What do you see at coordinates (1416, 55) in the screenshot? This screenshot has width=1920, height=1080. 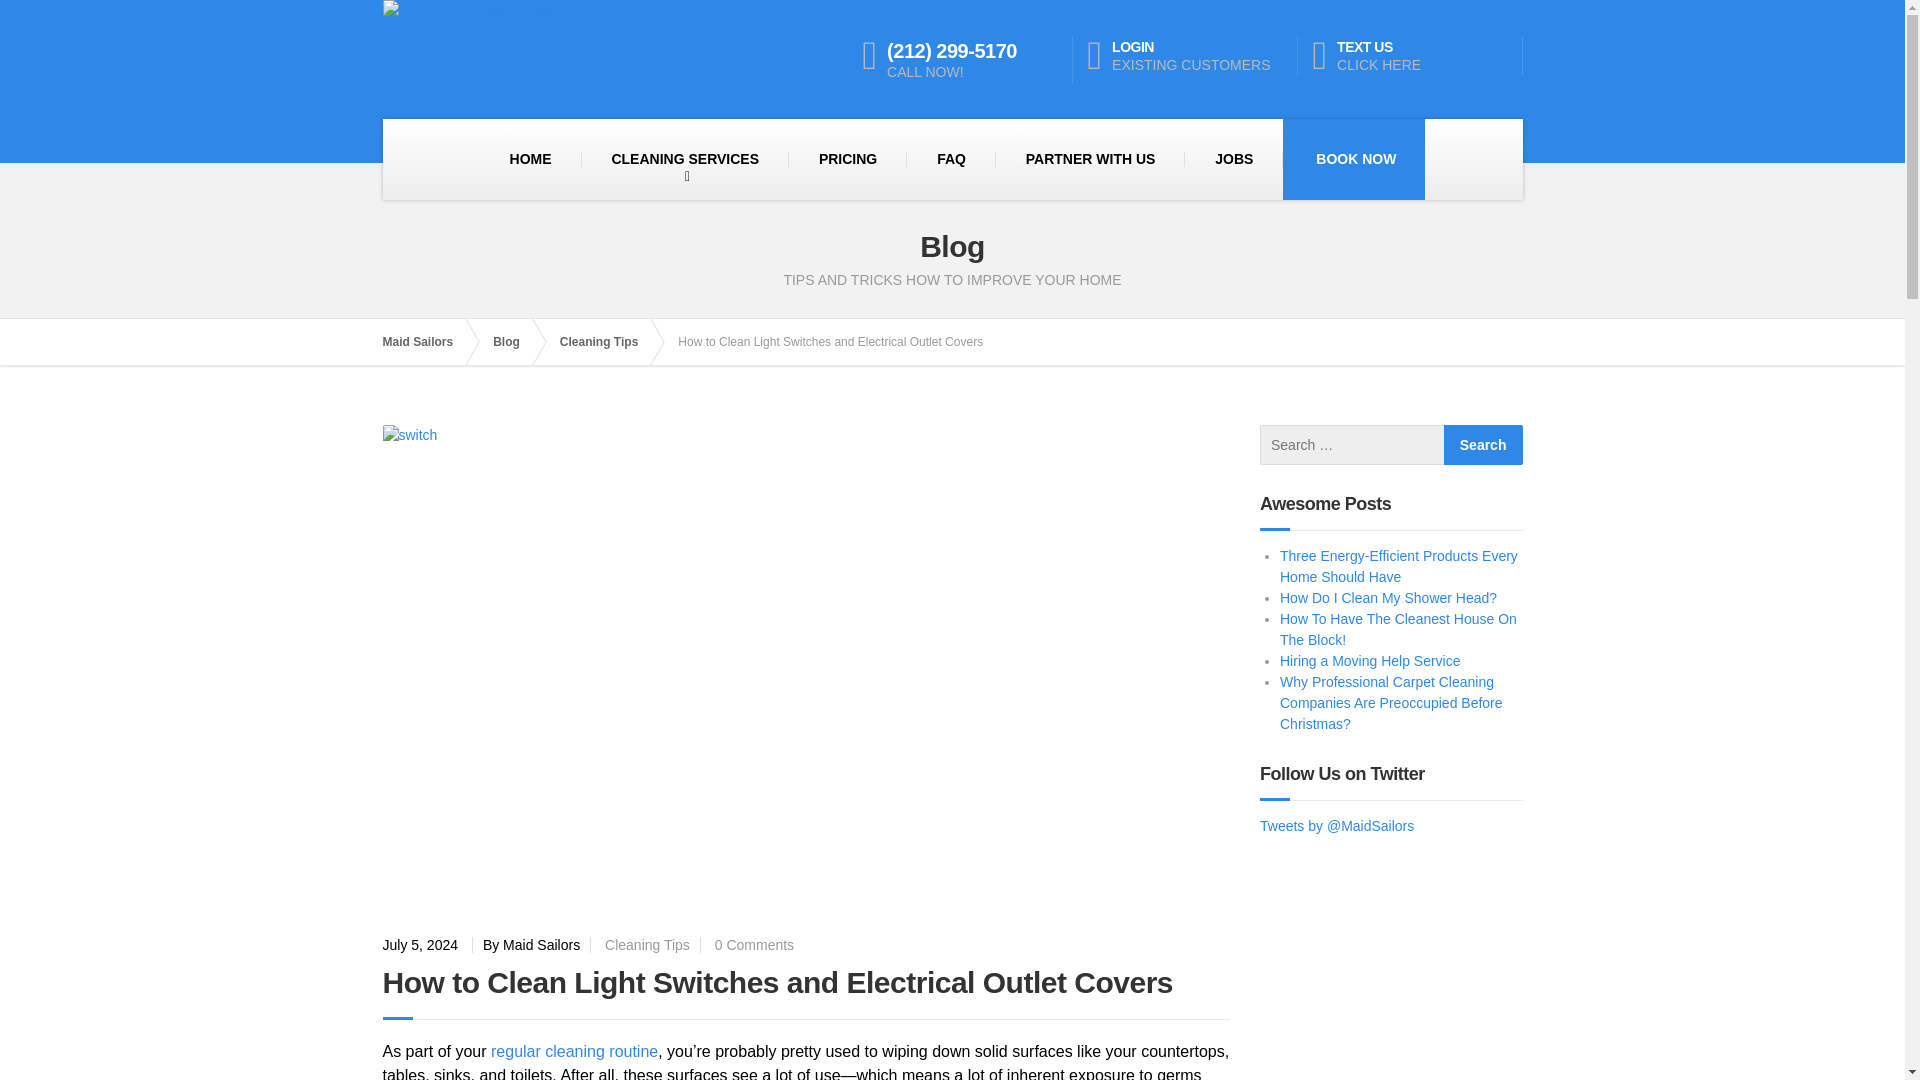 I see `Search` at bounding box center [1416, 55].